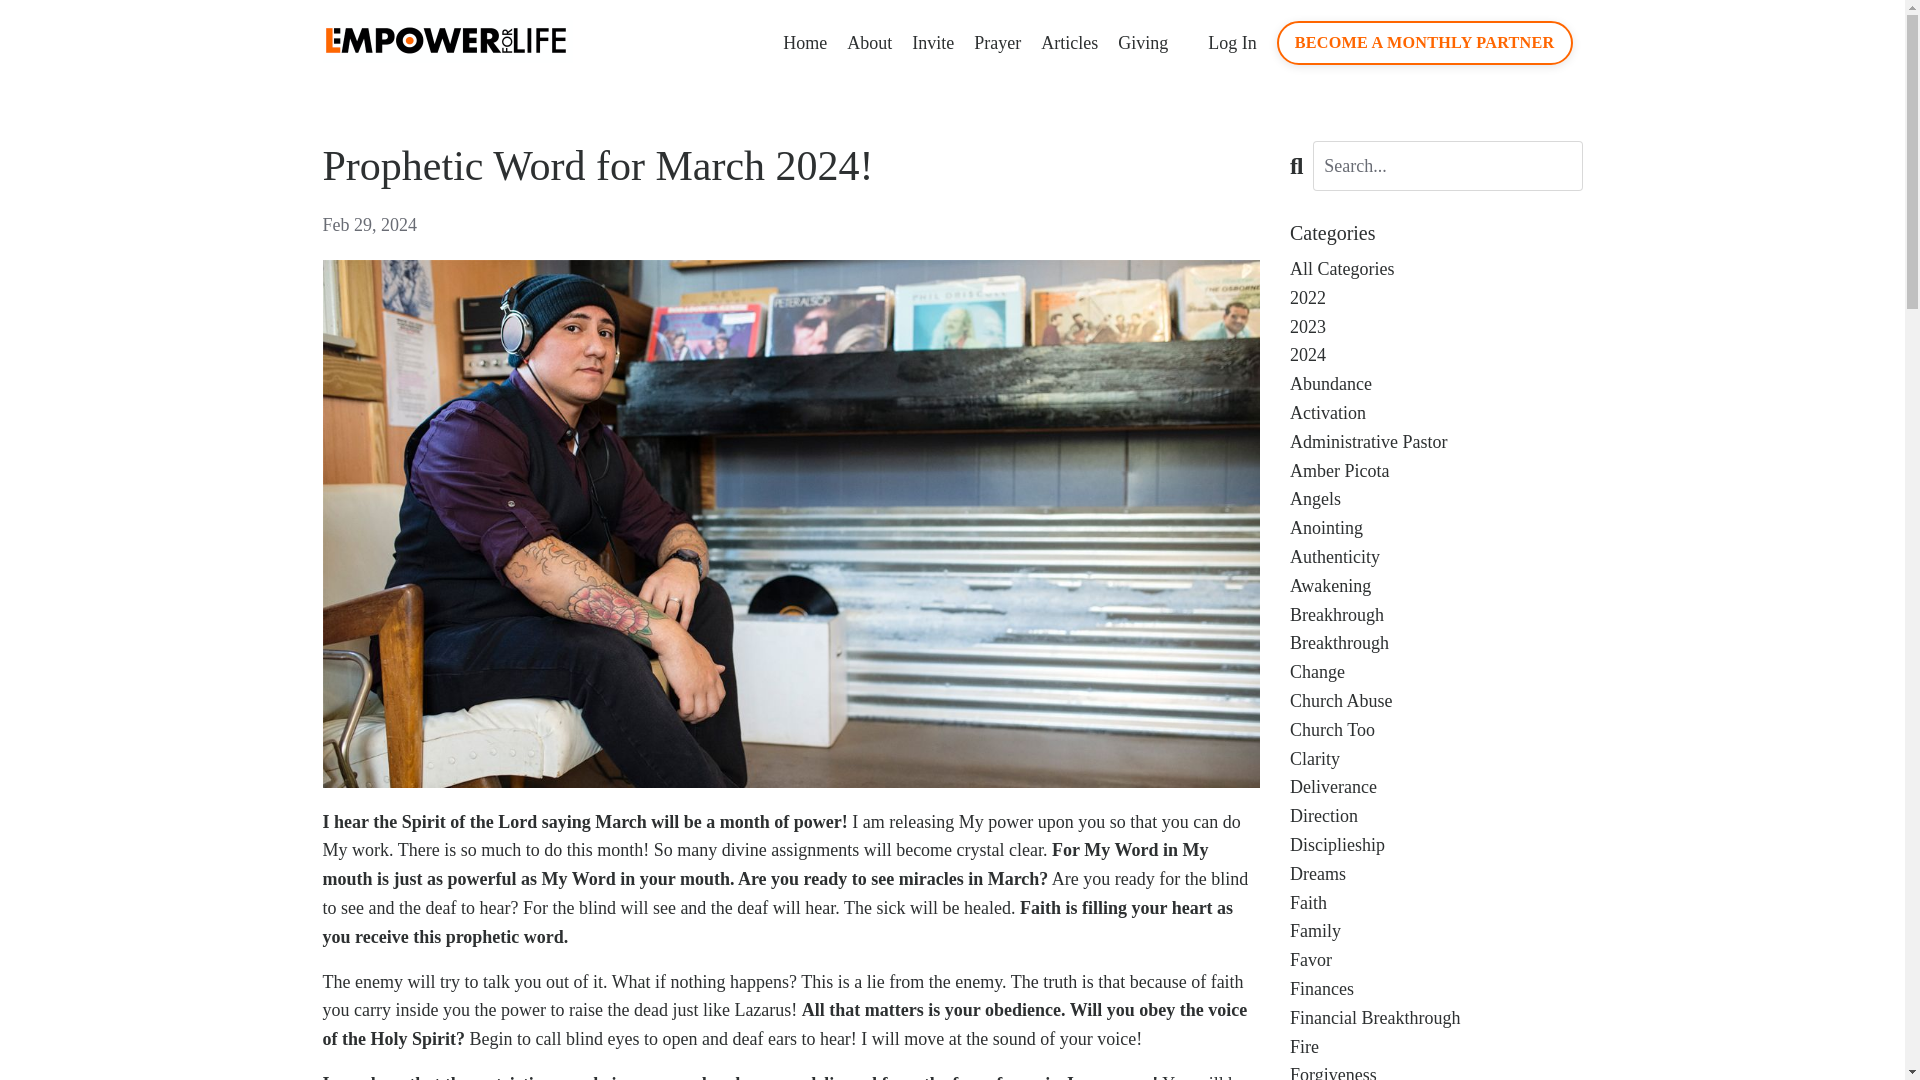 The width and height of the screenshot is (1920, 1080). I want to click on Finances, so click(1436, 990).